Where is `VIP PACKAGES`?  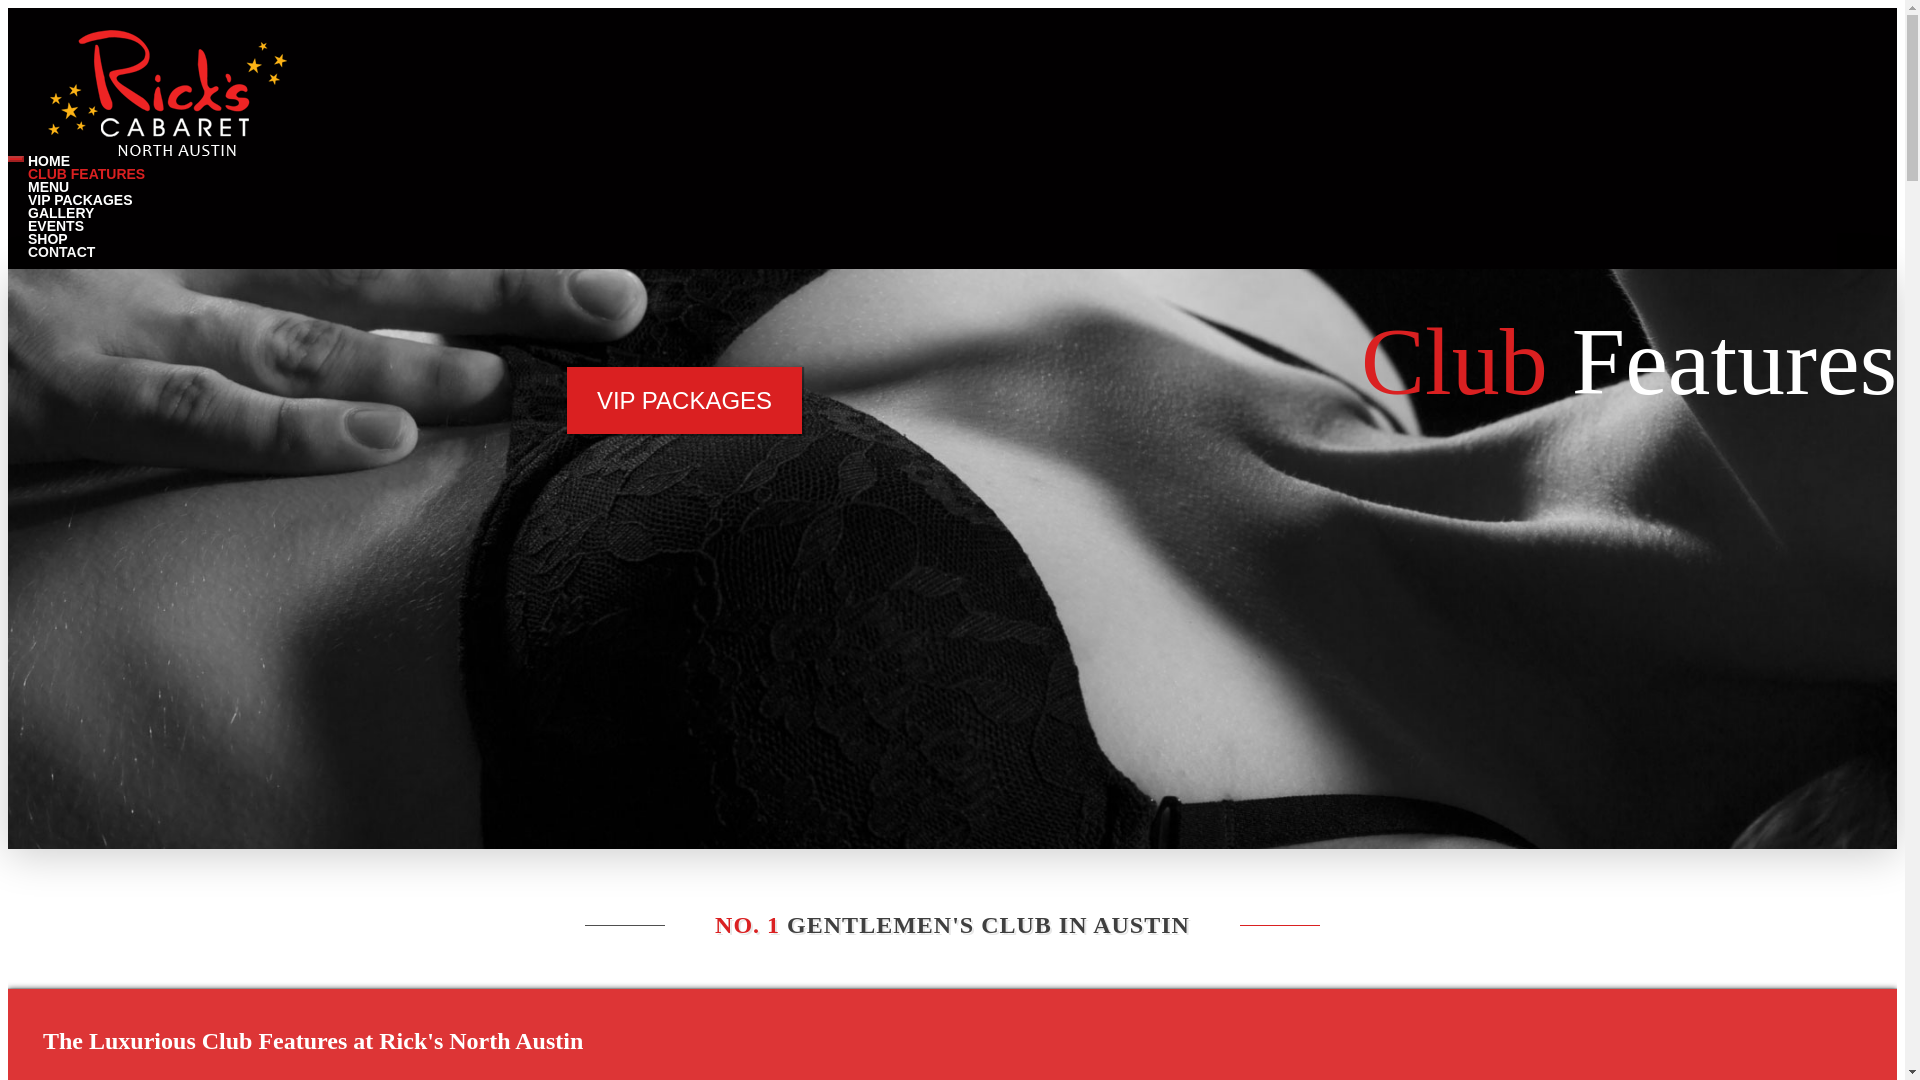 VIP PACKAGES is located at coordinates (80, 189).